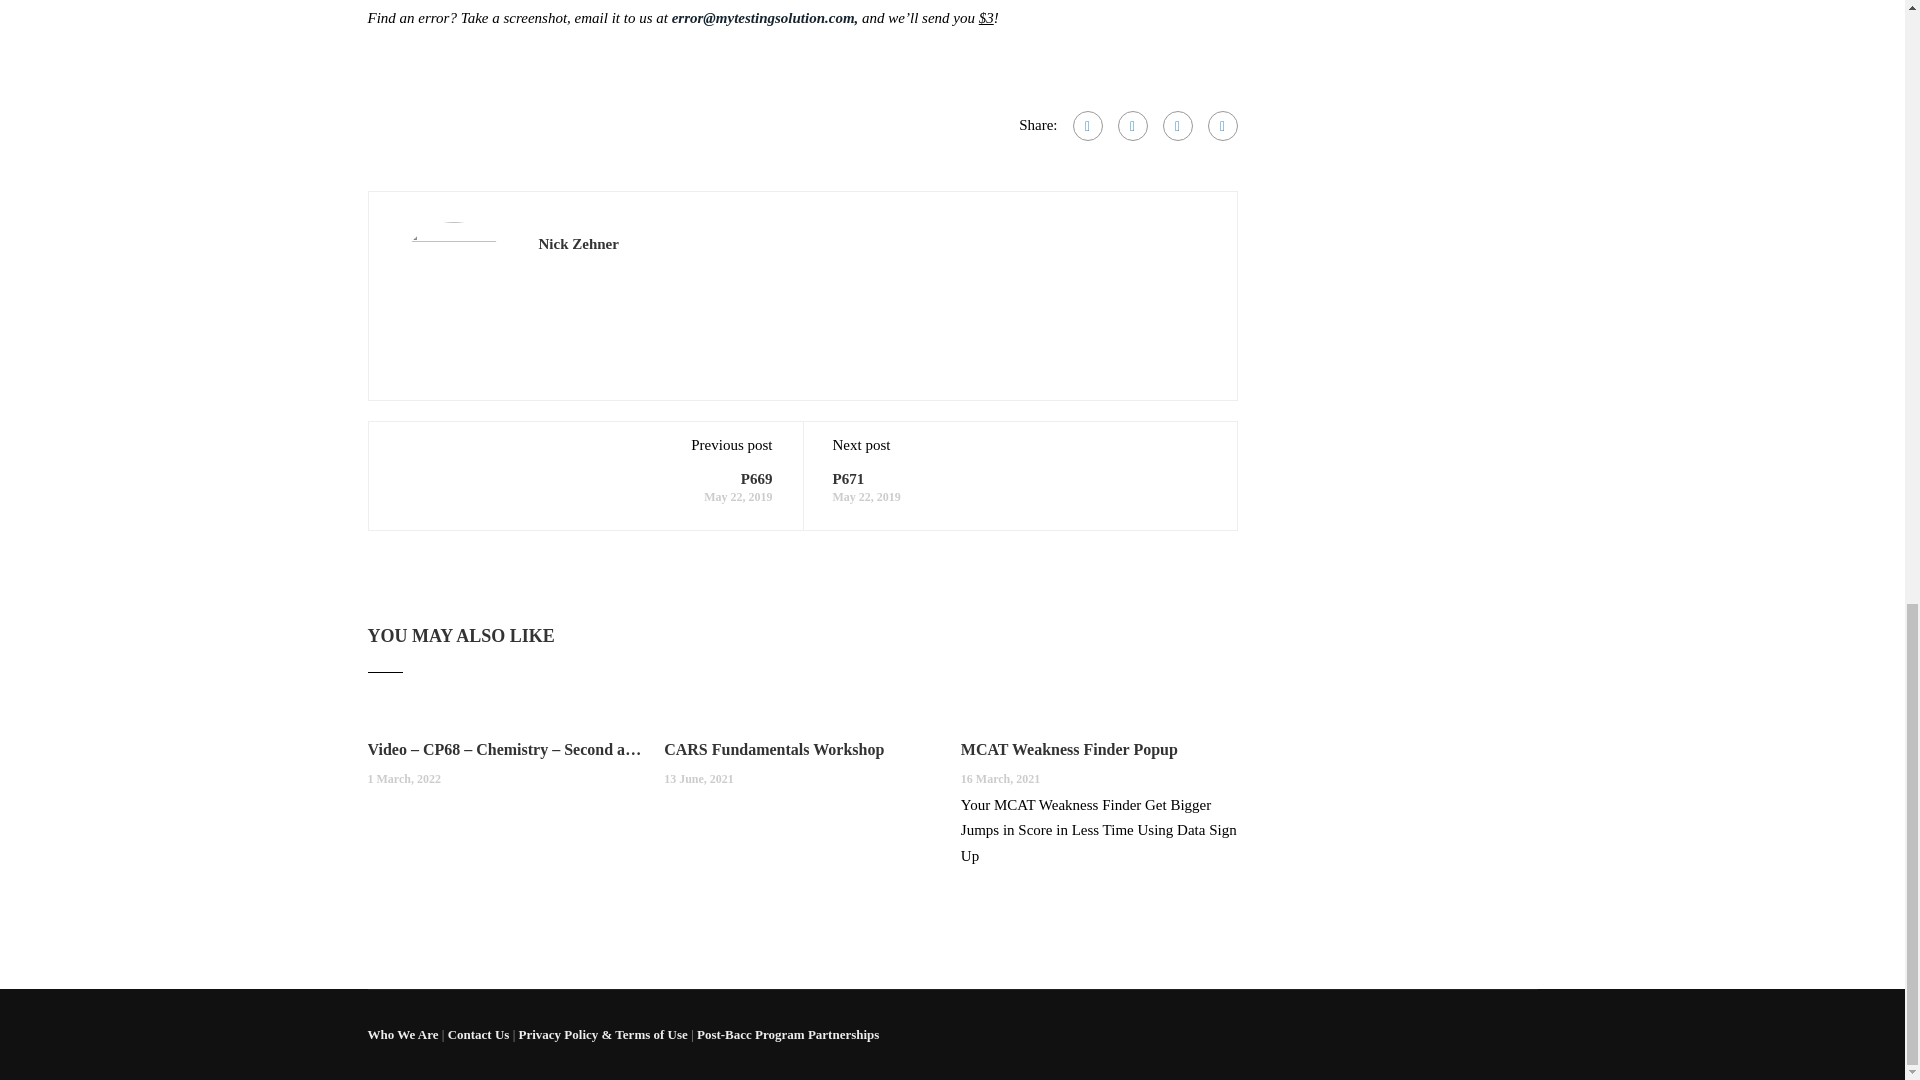 This screenshot has height=1080, width=1920. Describe the element at coordinates (478, 1034) in the screenshot. I see `Contact Us` at that location.